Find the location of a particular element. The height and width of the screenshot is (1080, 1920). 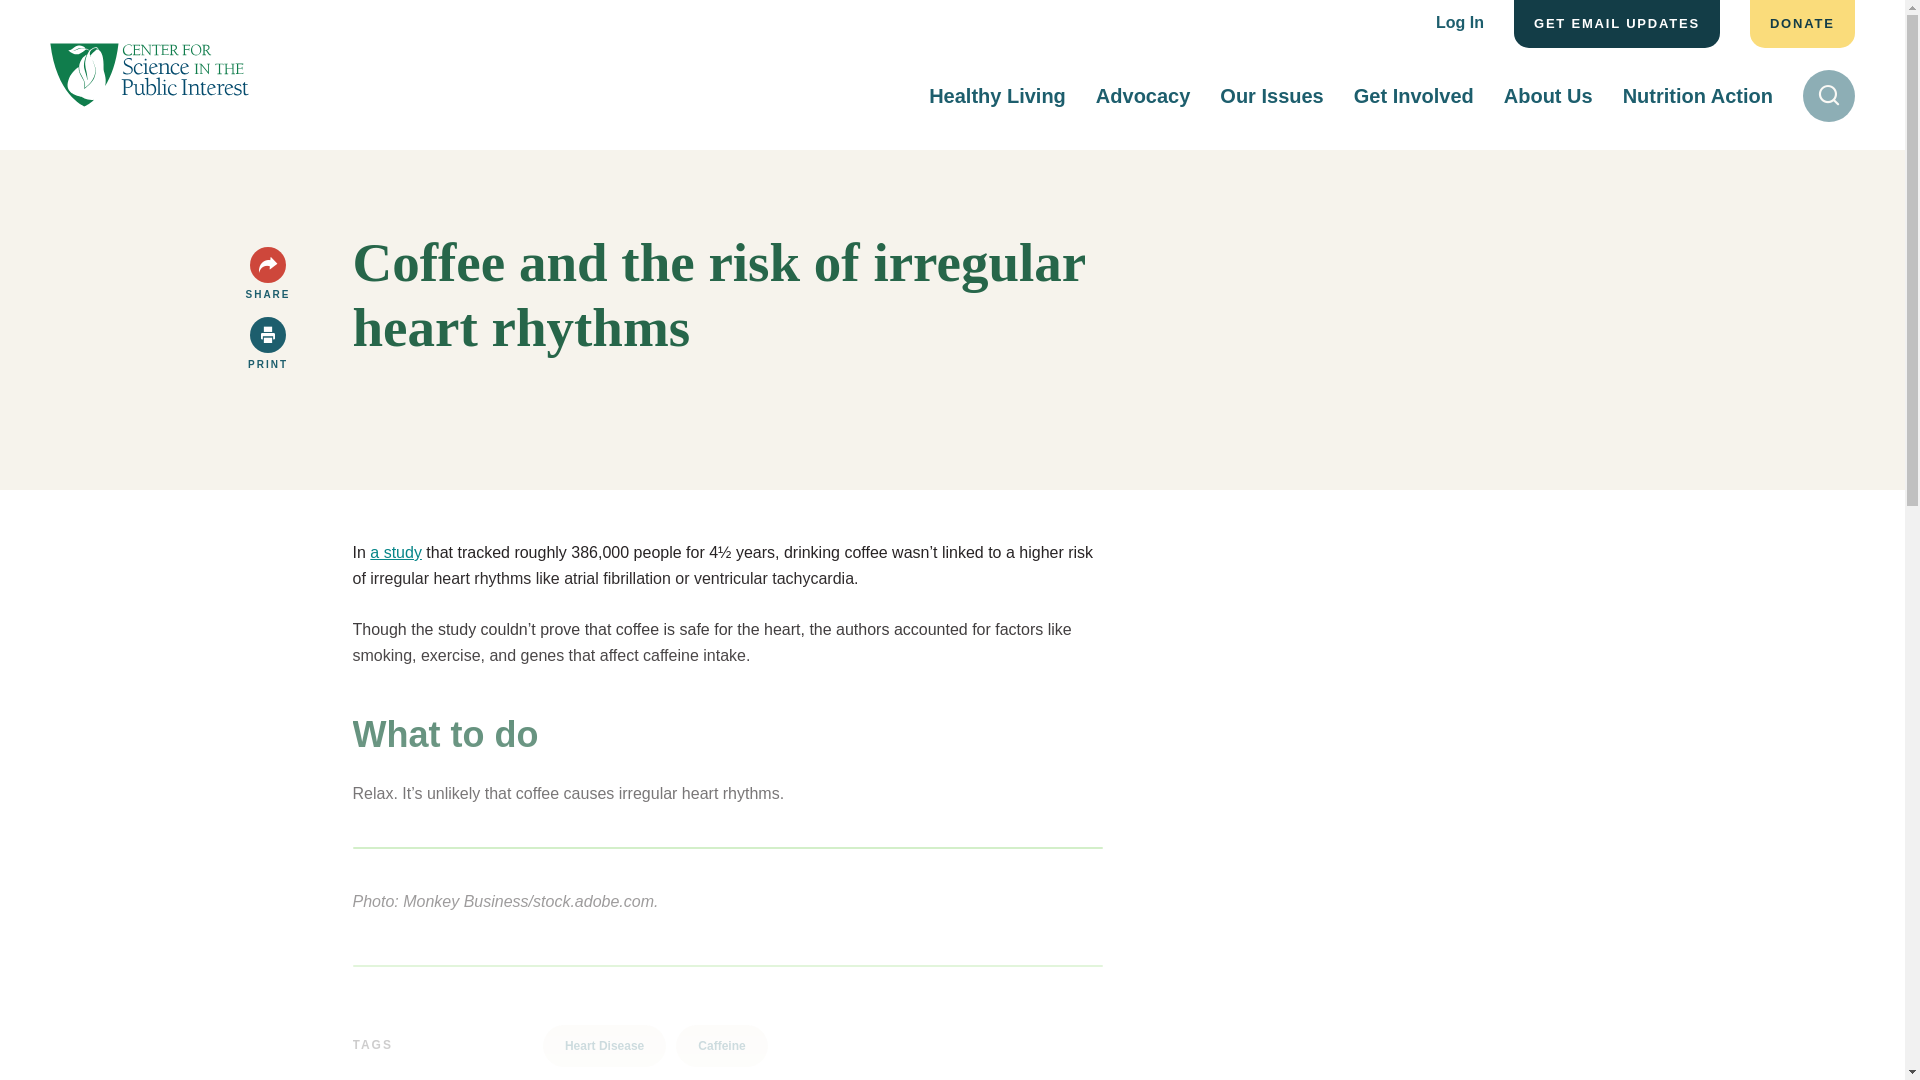

SKIP TO MAIN CONTENT is located at coordinates (30, 18).